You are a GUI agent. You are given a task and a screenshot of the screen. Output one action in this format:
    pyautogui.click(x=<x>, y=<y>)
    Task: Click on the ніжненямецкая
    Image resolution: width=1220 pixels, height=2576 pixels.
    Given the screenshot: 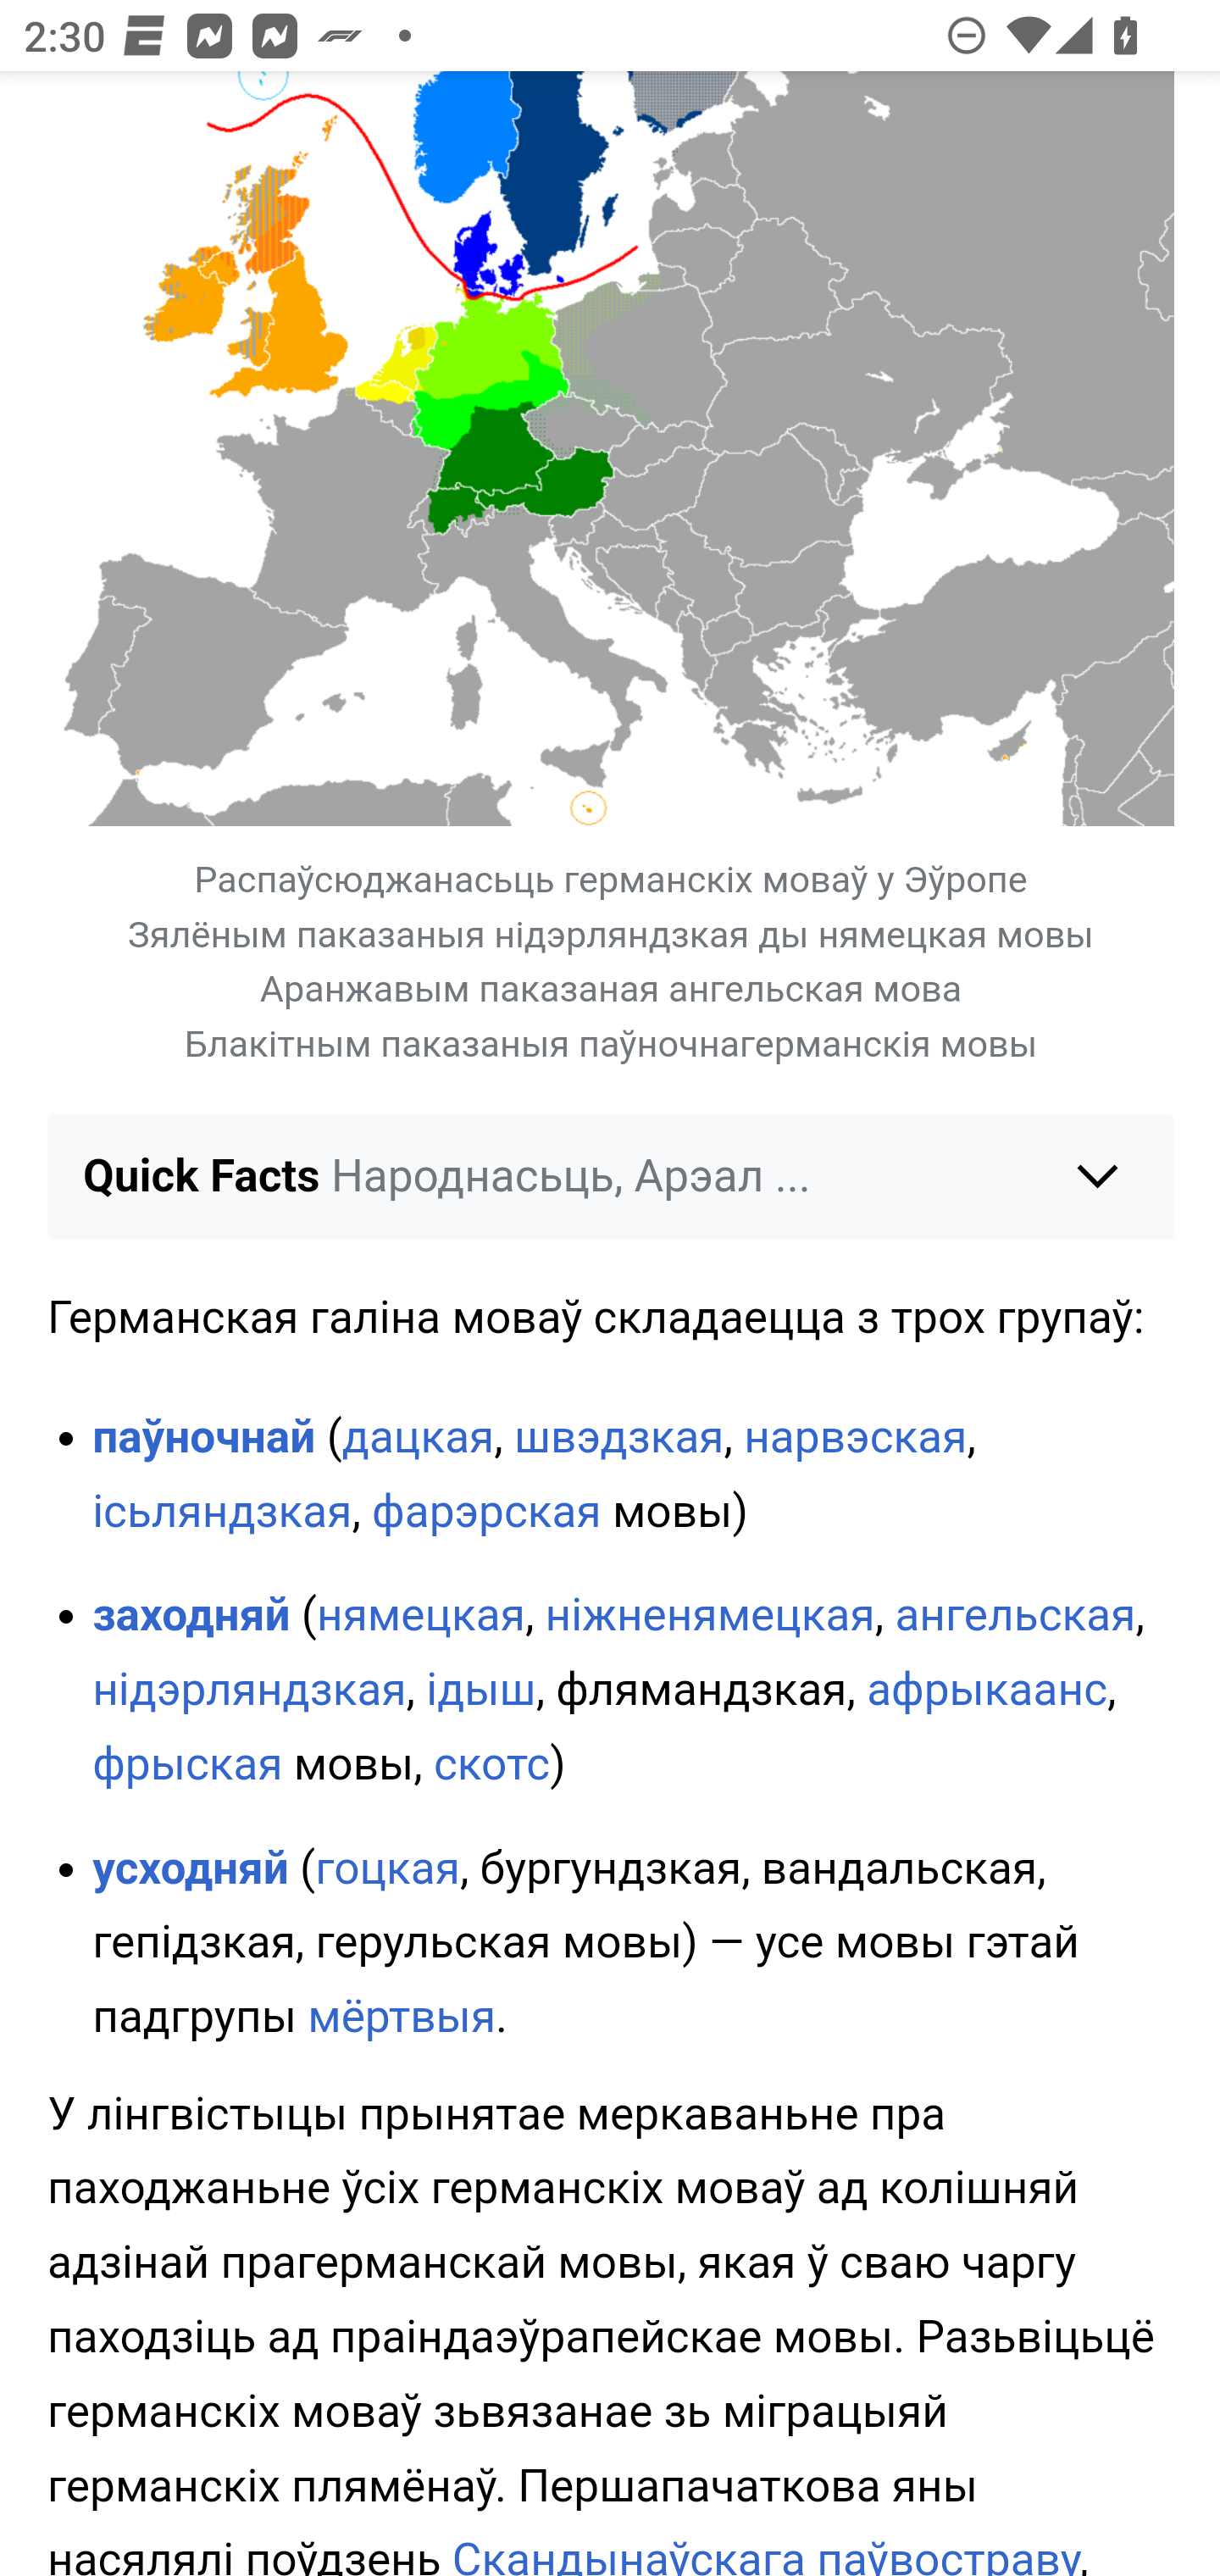 What is the action you would take?
    pyautogui.click(x=709, y=1617)
    